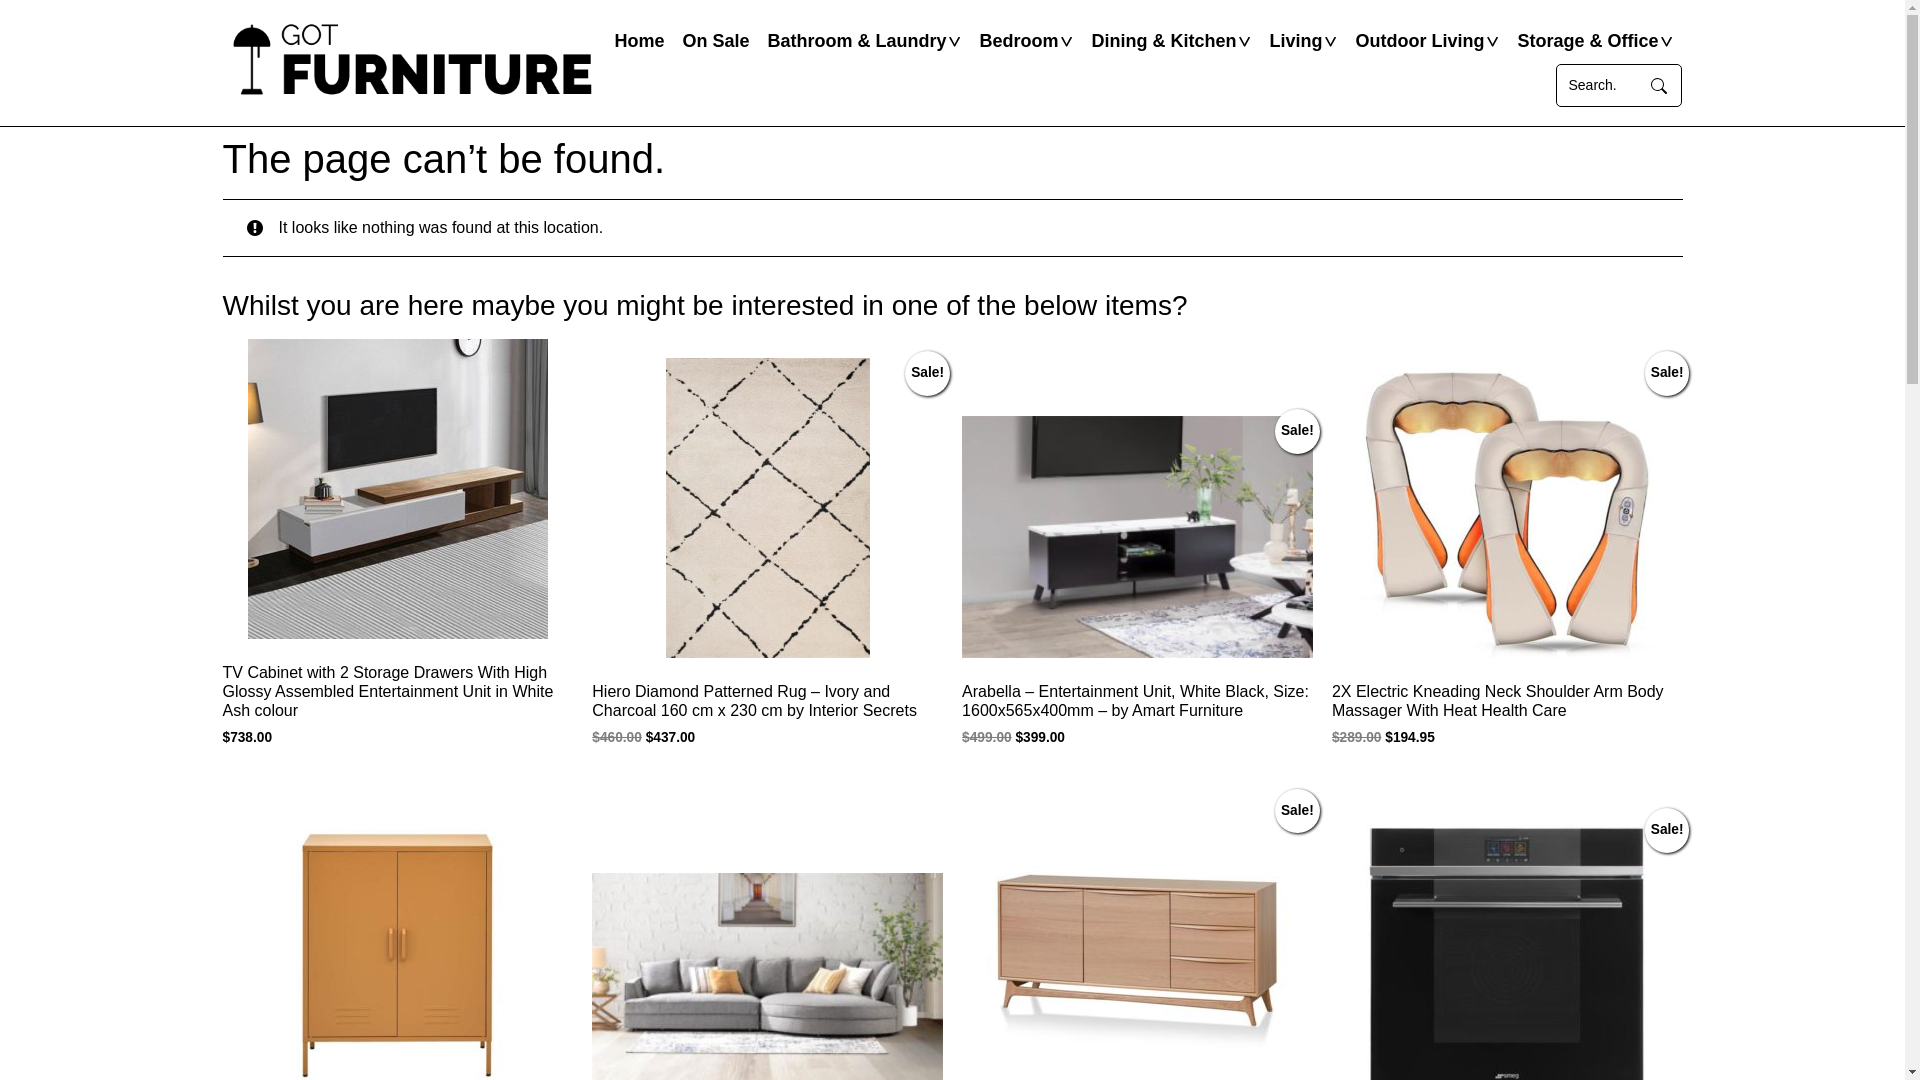 This screenshot has width=1920, height=1080. Describe the element at coordinates (1588, 42) in the screenshot. I see `Storage & Office` at that location.